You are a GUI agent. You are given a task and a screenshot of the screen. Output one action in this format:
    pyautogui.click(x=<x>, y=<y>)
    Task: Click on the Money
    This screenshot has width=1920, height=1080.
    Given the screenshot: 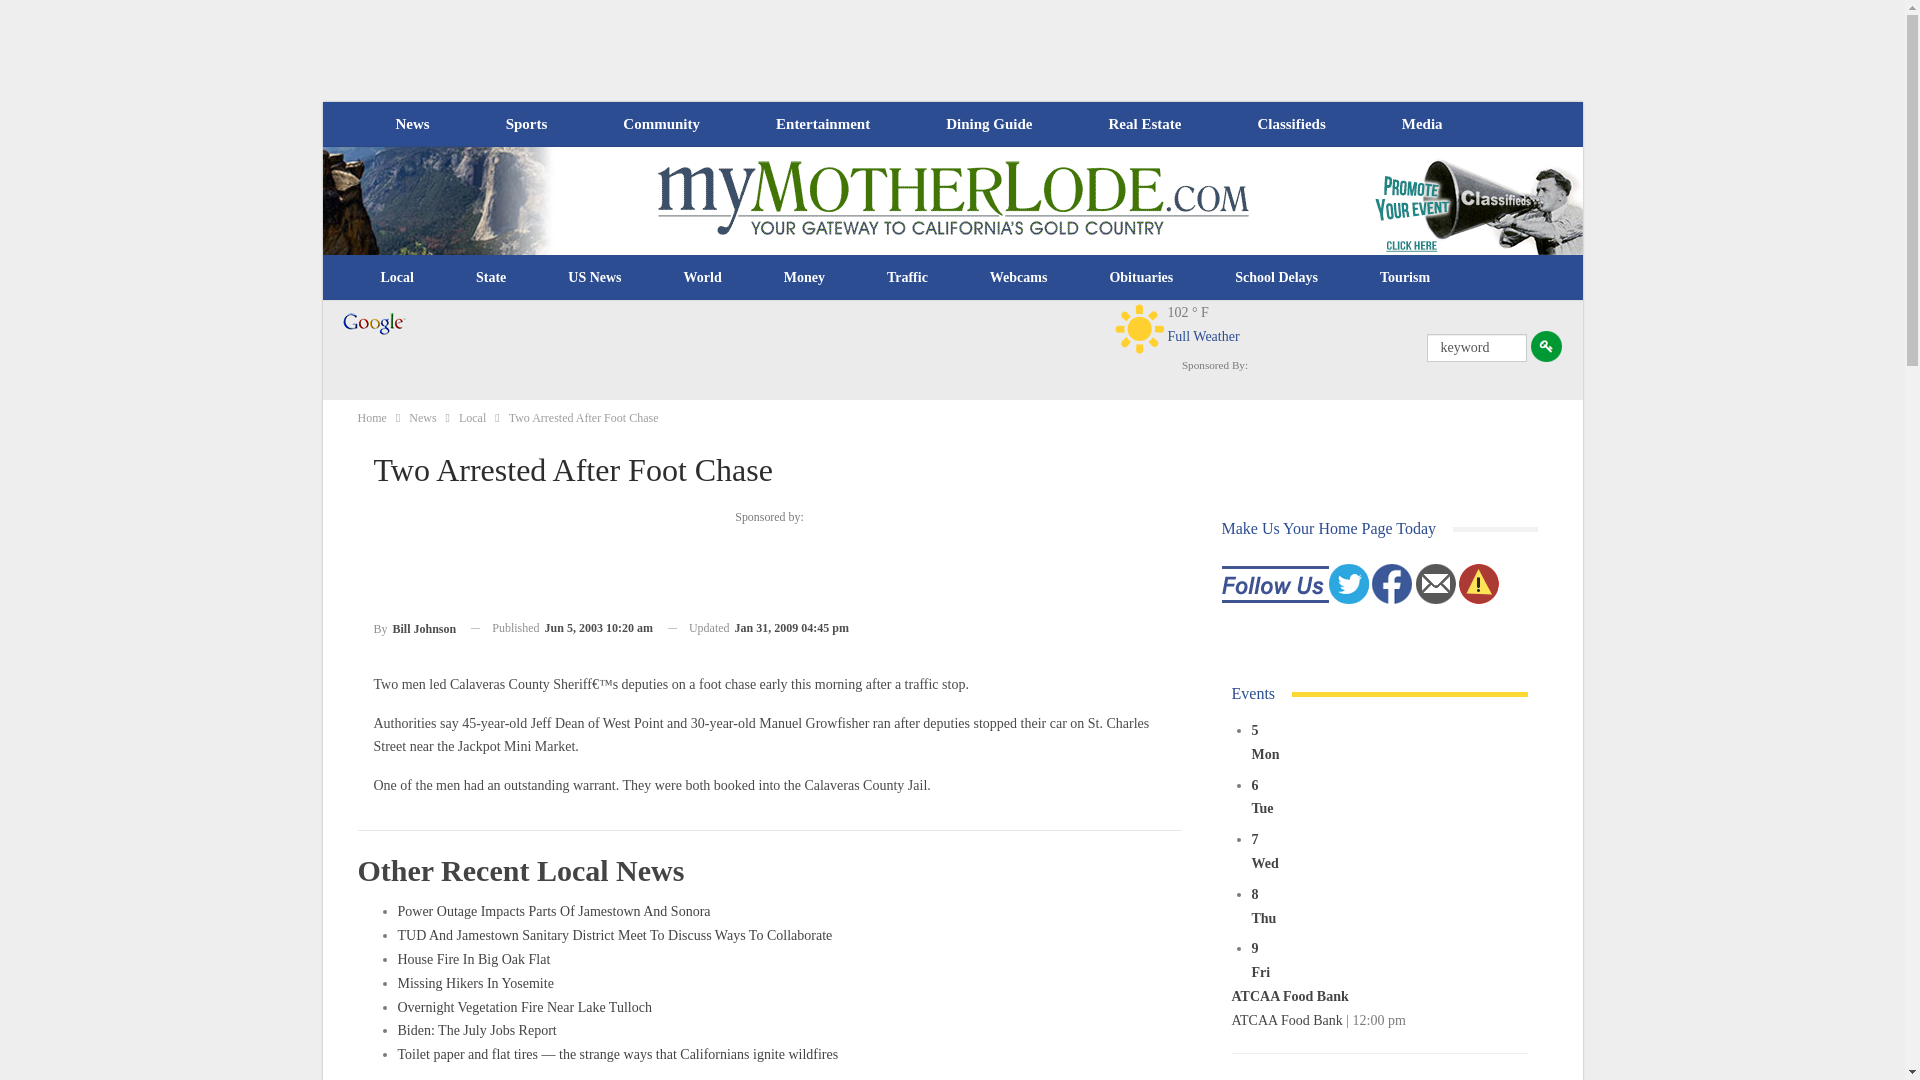 What is the action you would take?
    pyautogui.click(x=804, y=278)
    